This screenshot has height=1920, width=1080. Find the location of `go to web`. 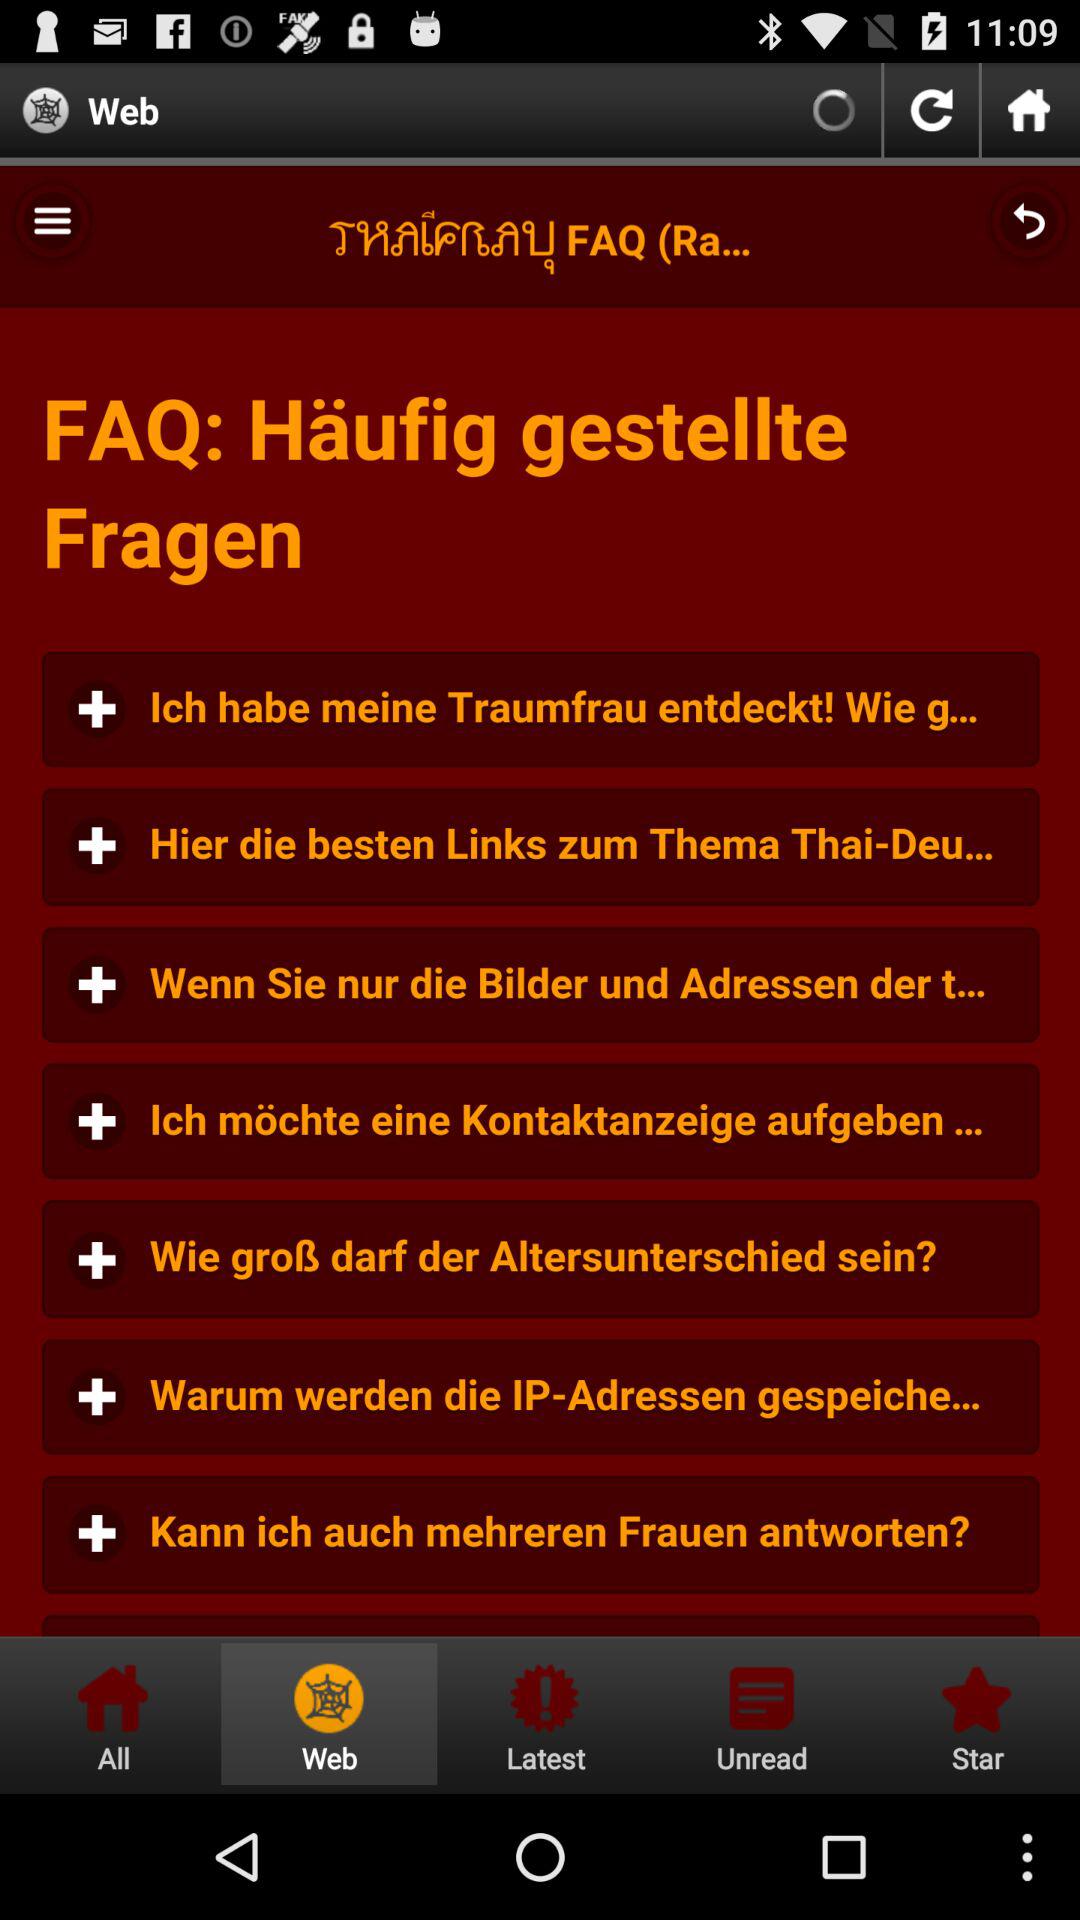

go to web is located at coordinates (329, 1714).